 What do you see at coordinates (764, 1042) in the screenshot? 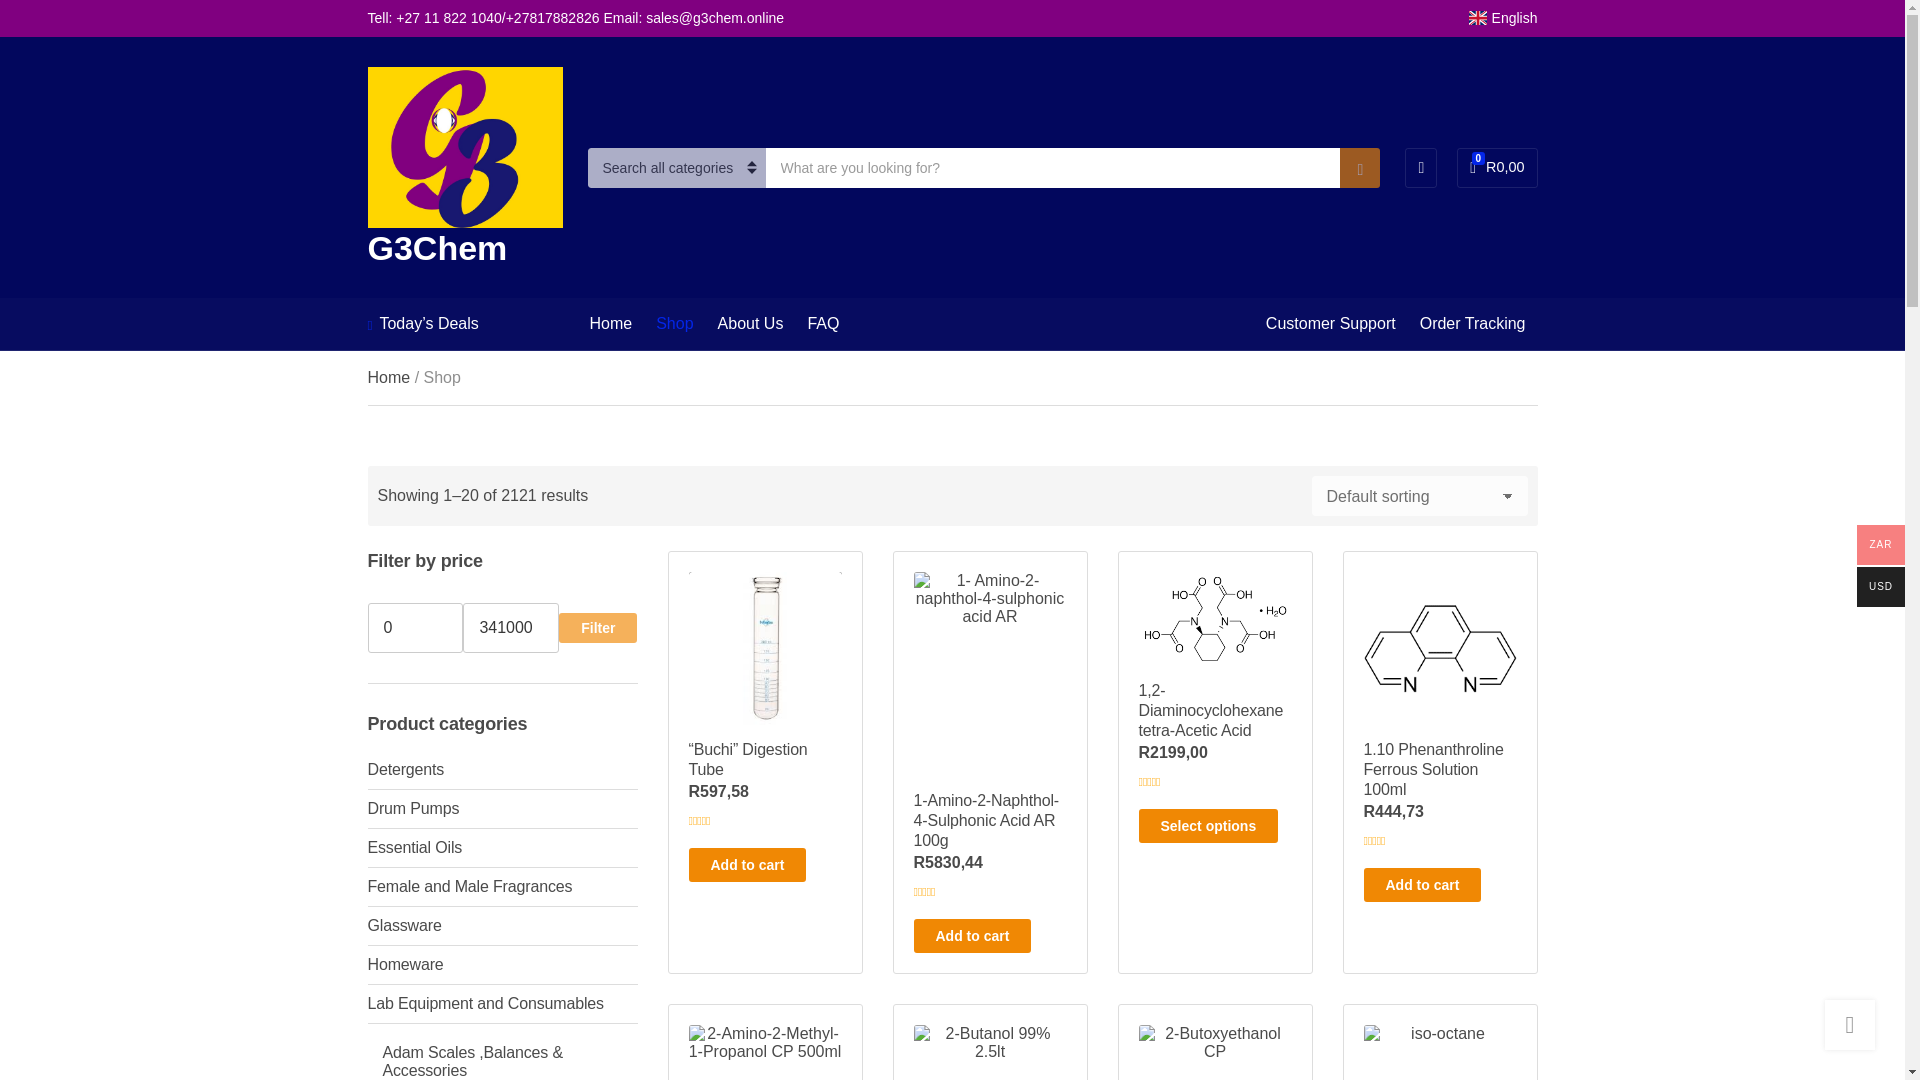
I see `0` at bounding box center [764, 1042].